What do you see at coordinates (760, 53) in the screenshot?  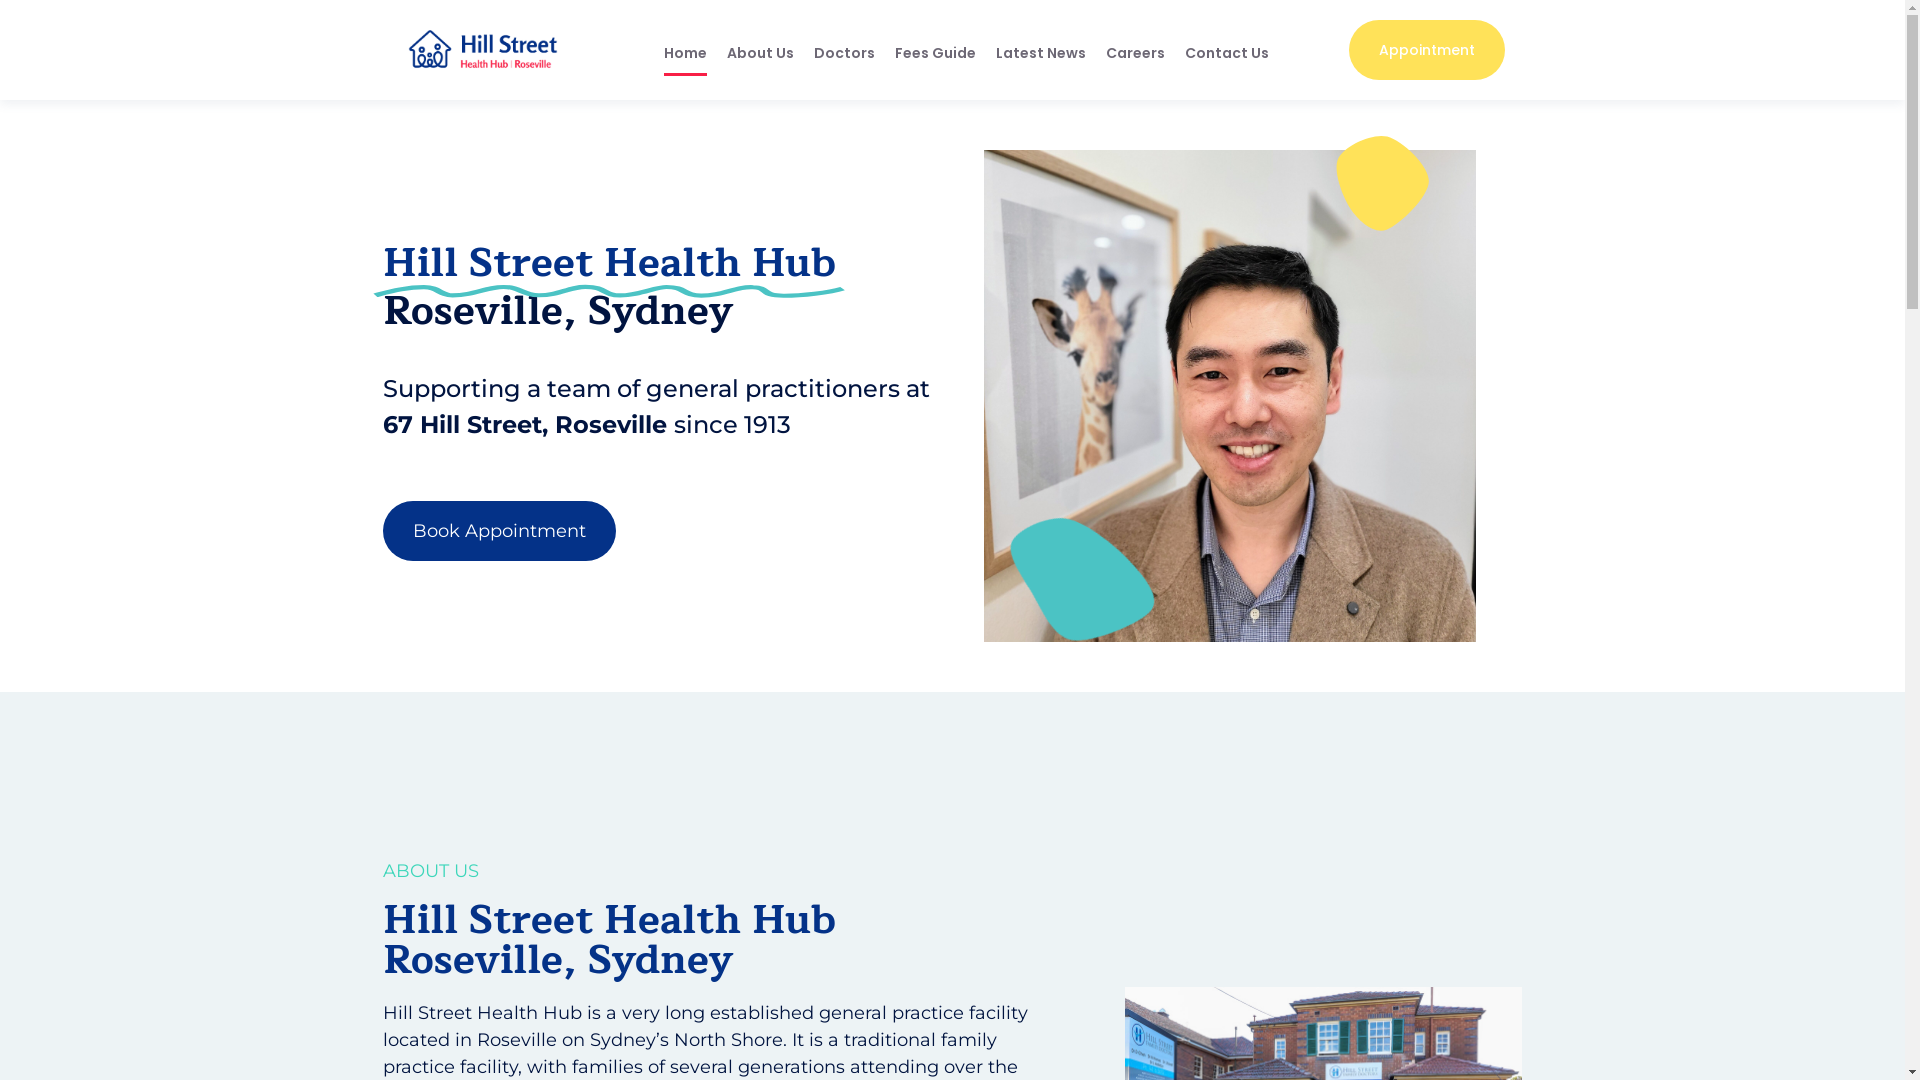 I see `About Us` at bounding box center [760, 53].